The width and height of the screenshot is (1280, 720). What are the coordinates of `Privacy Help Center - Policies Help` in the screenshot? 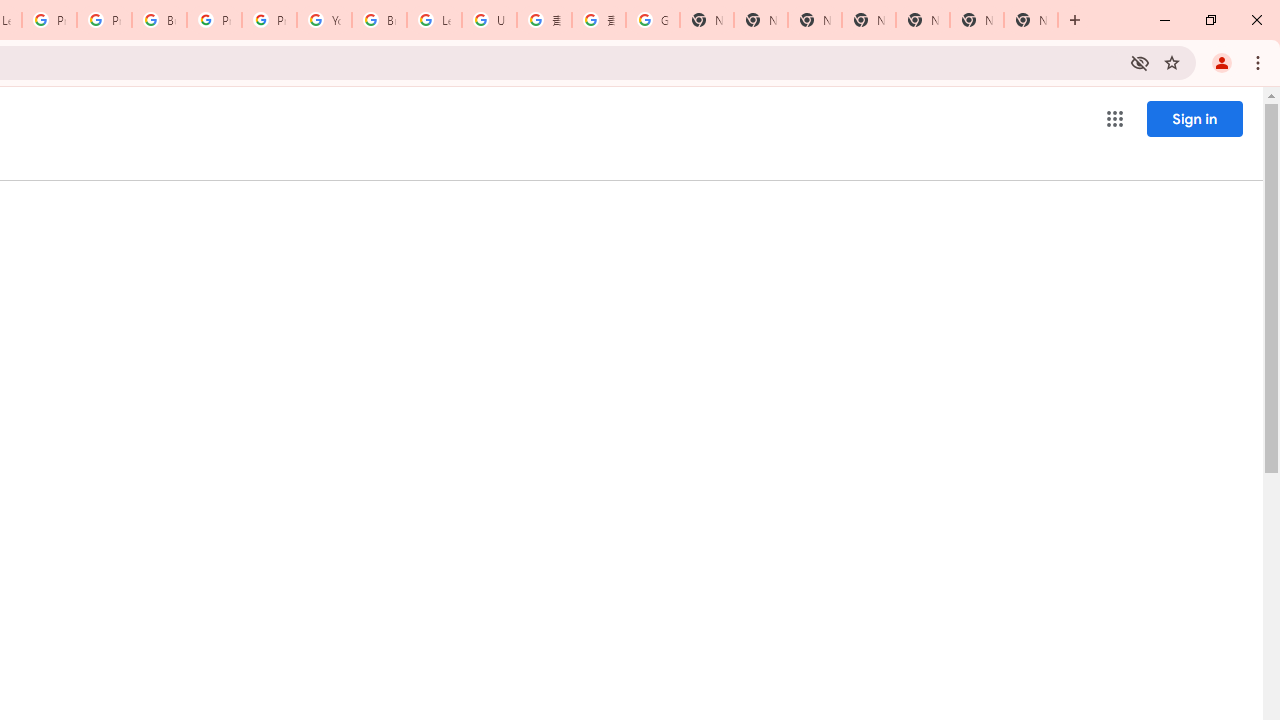 It's located at (104, 20).